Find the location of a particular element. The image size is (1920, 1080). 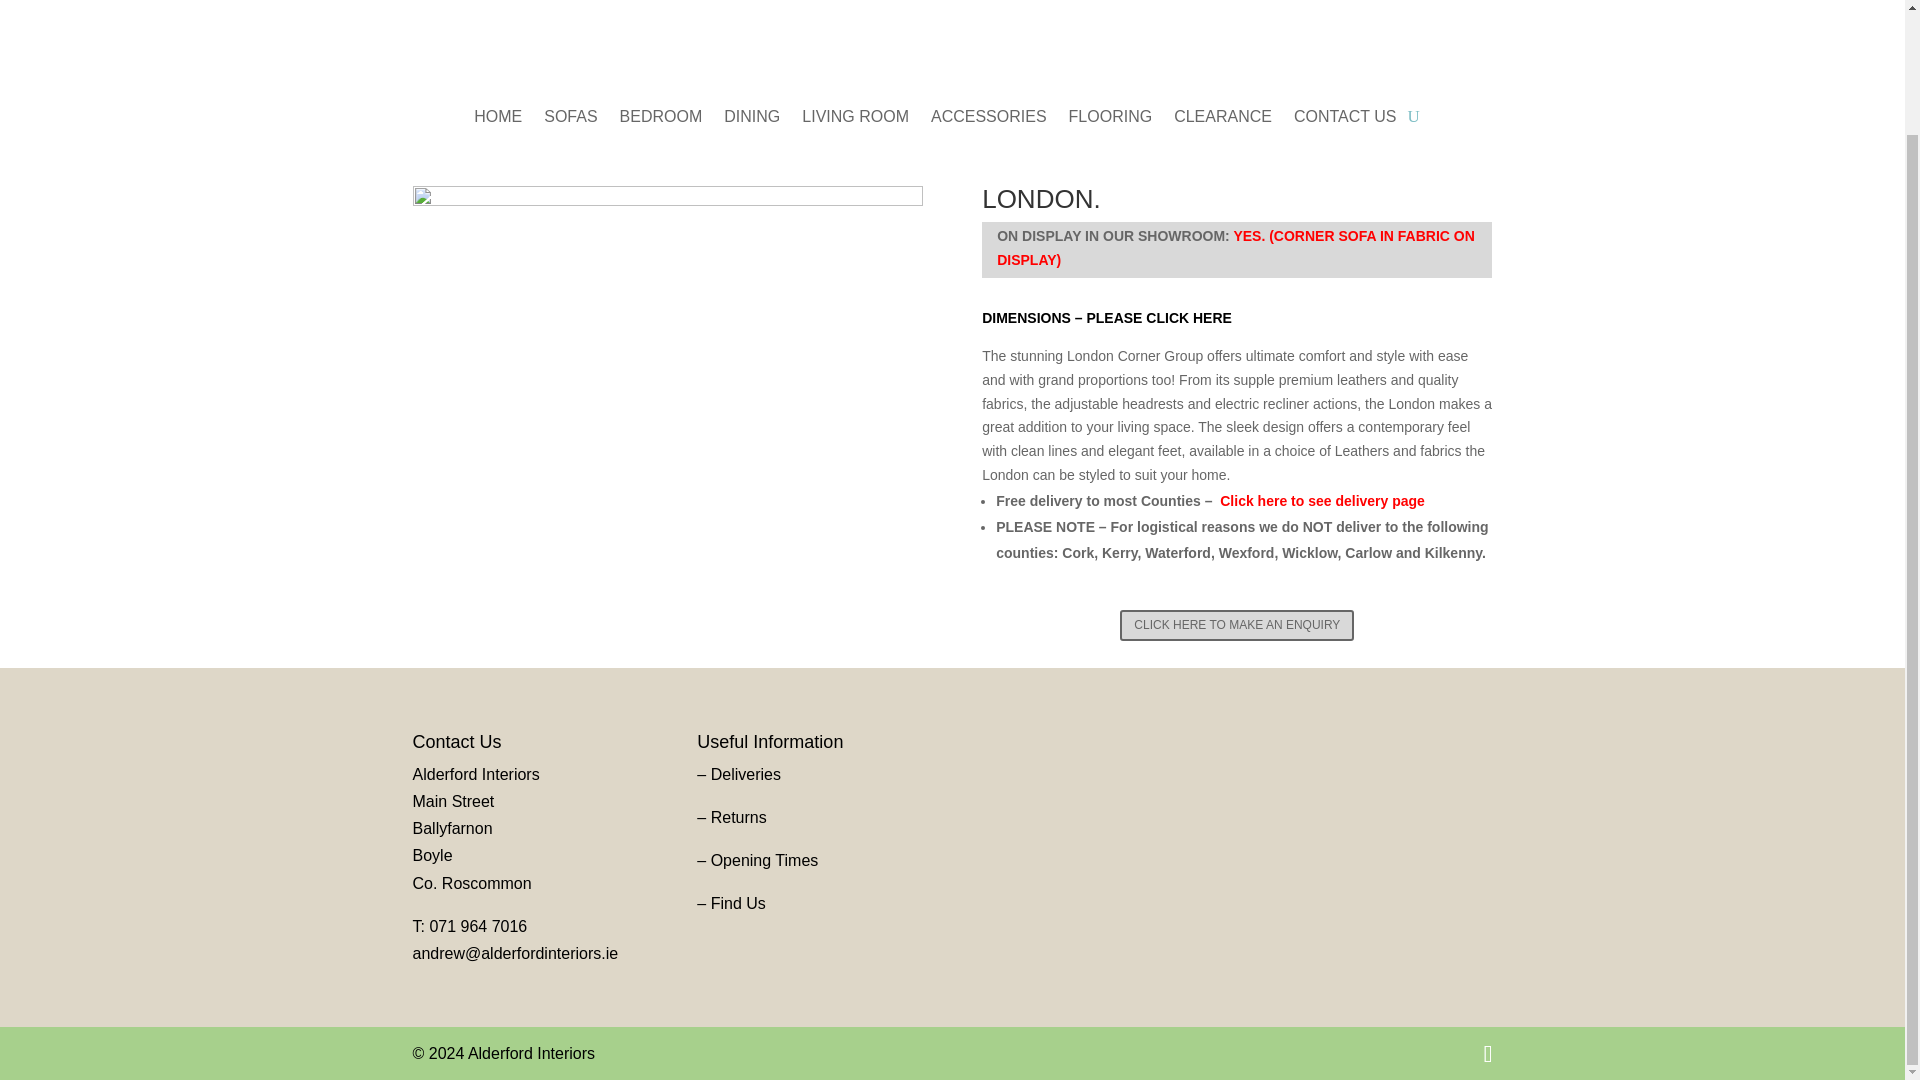

CLEARANCE is located at coordinates (1222, 120).